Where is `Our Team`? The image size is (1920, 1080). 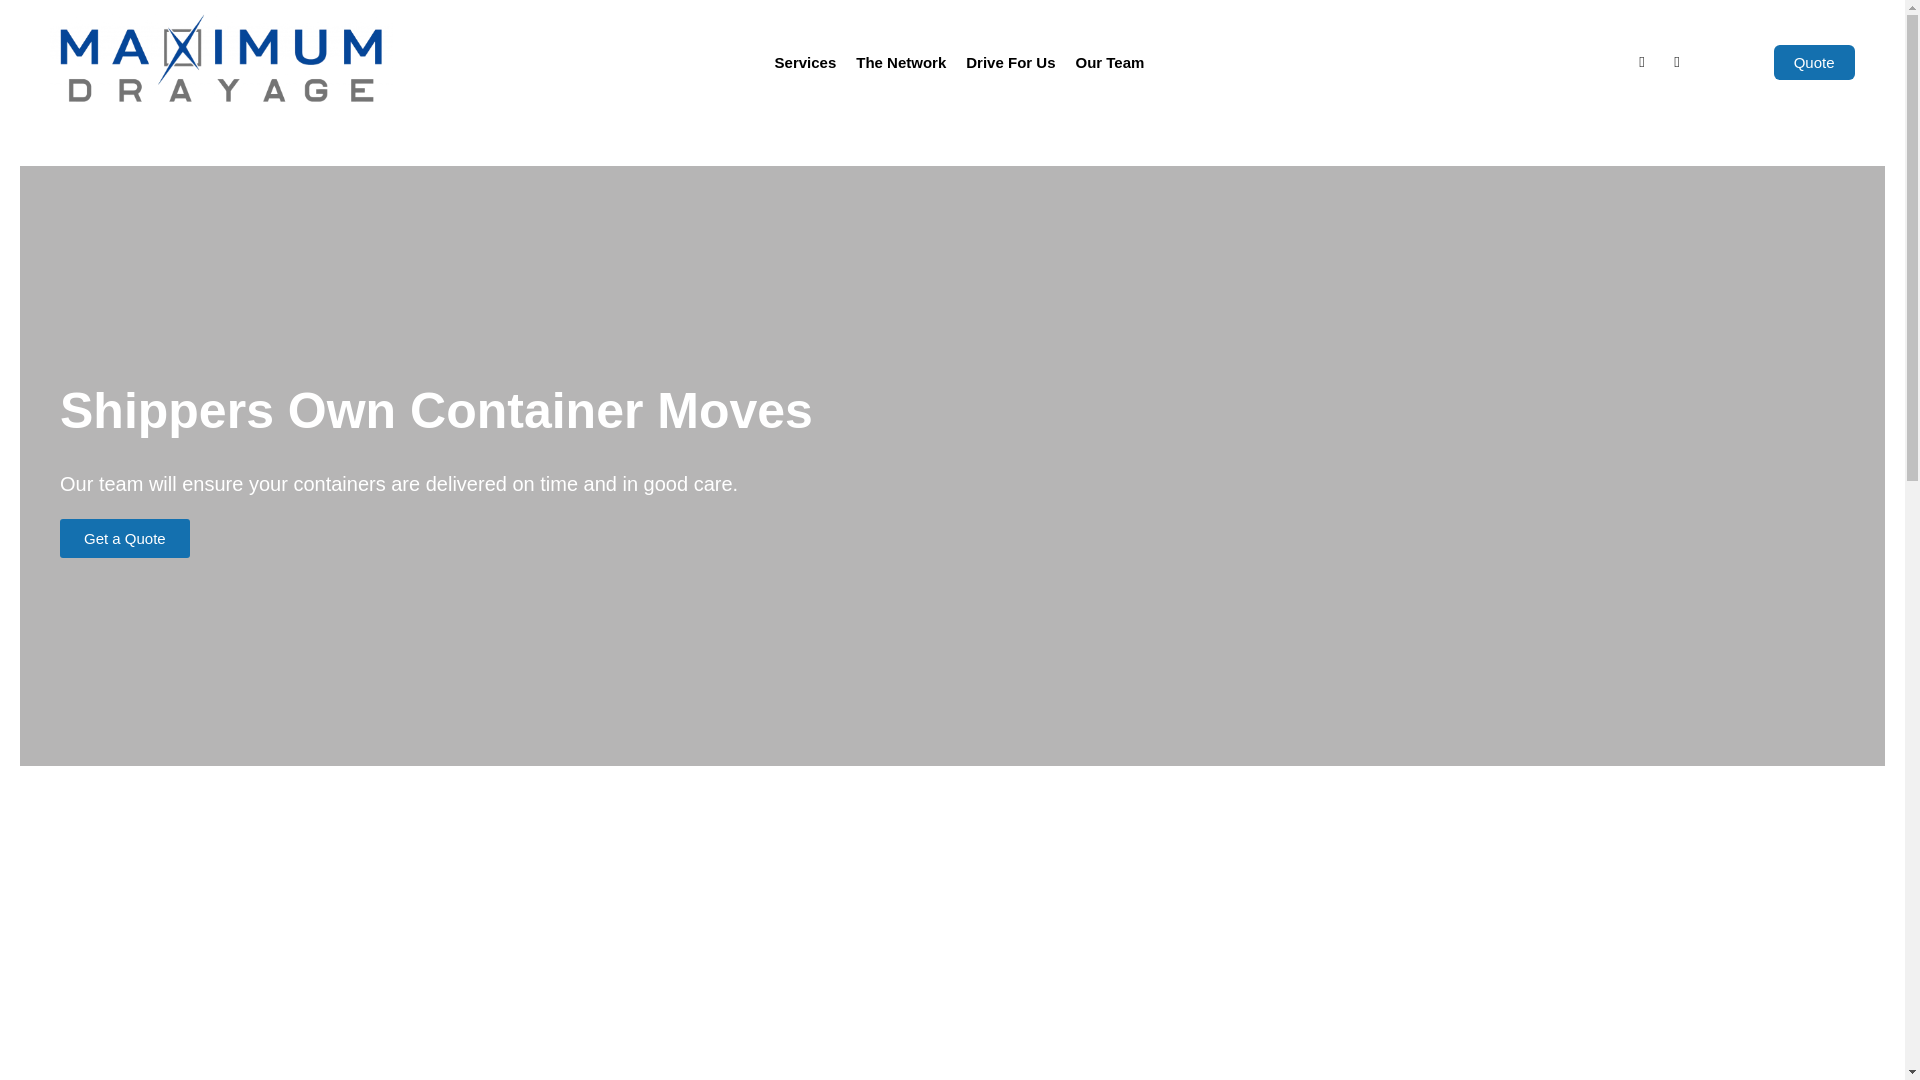
Our Team is located at coordinates (1109, 62).